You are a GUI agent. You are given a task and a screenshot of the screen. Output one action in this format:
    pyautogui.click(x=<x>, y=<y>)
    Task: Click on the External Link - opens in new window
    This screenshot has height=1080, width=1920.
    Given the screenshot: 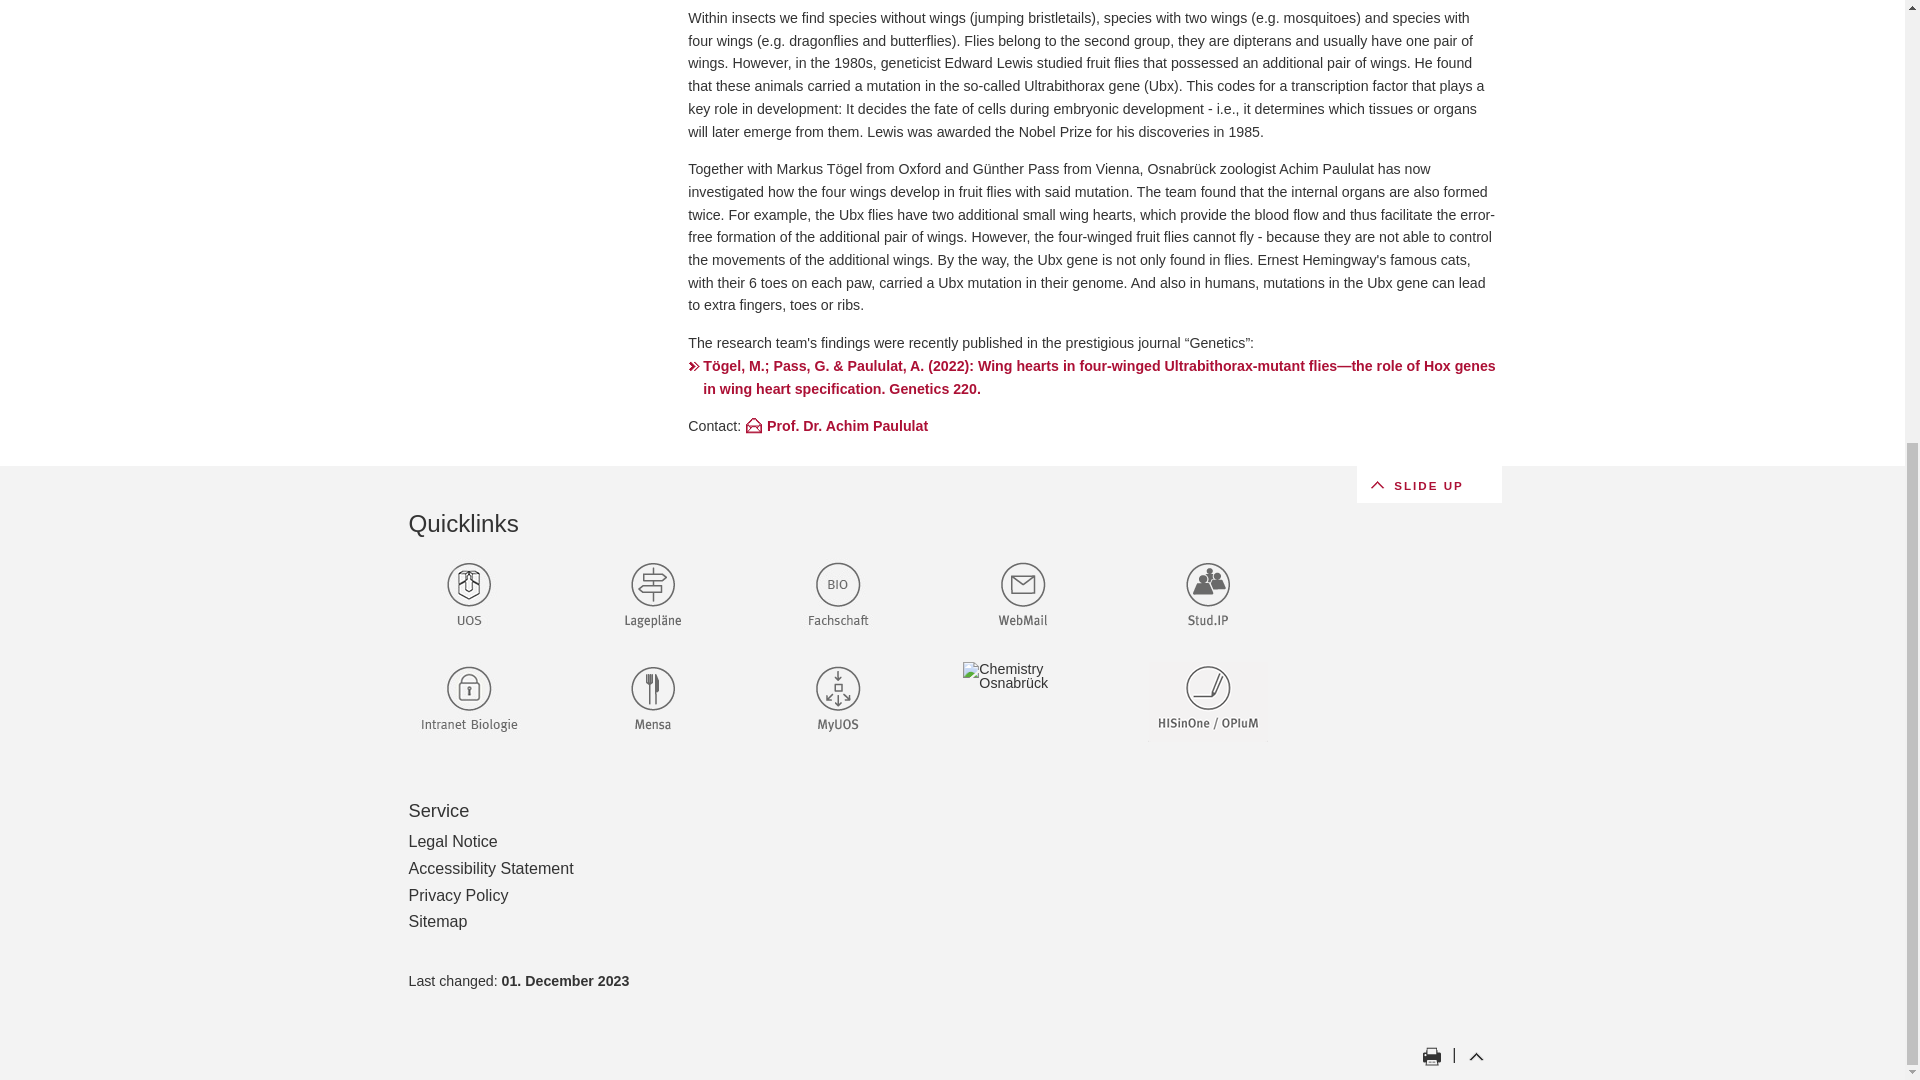 What is the action you would take?
    pyautogui.click(x=674, y=703)
    